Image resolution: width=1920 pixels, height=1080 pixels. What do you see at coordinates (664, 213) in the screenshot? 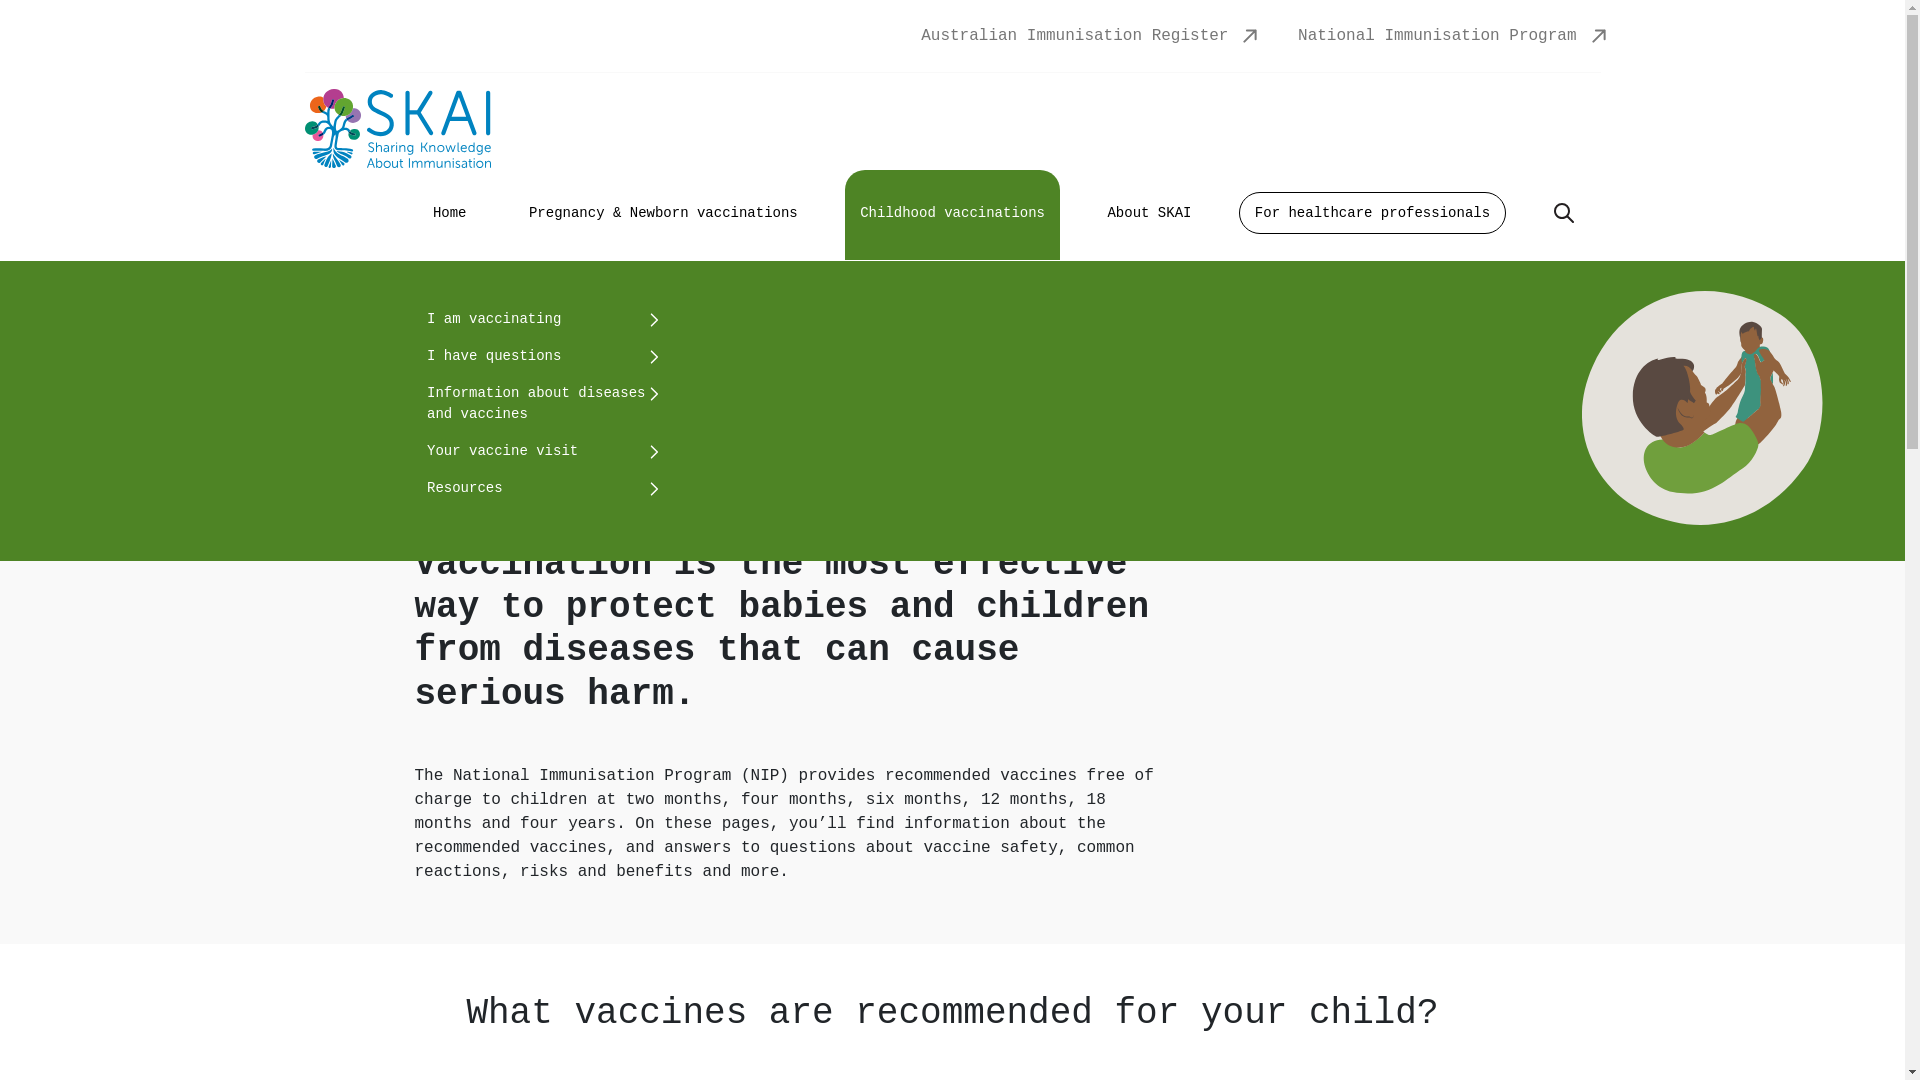
I see `Pregnancy & Newborn vaccinations` at bounding box center [664, 213].